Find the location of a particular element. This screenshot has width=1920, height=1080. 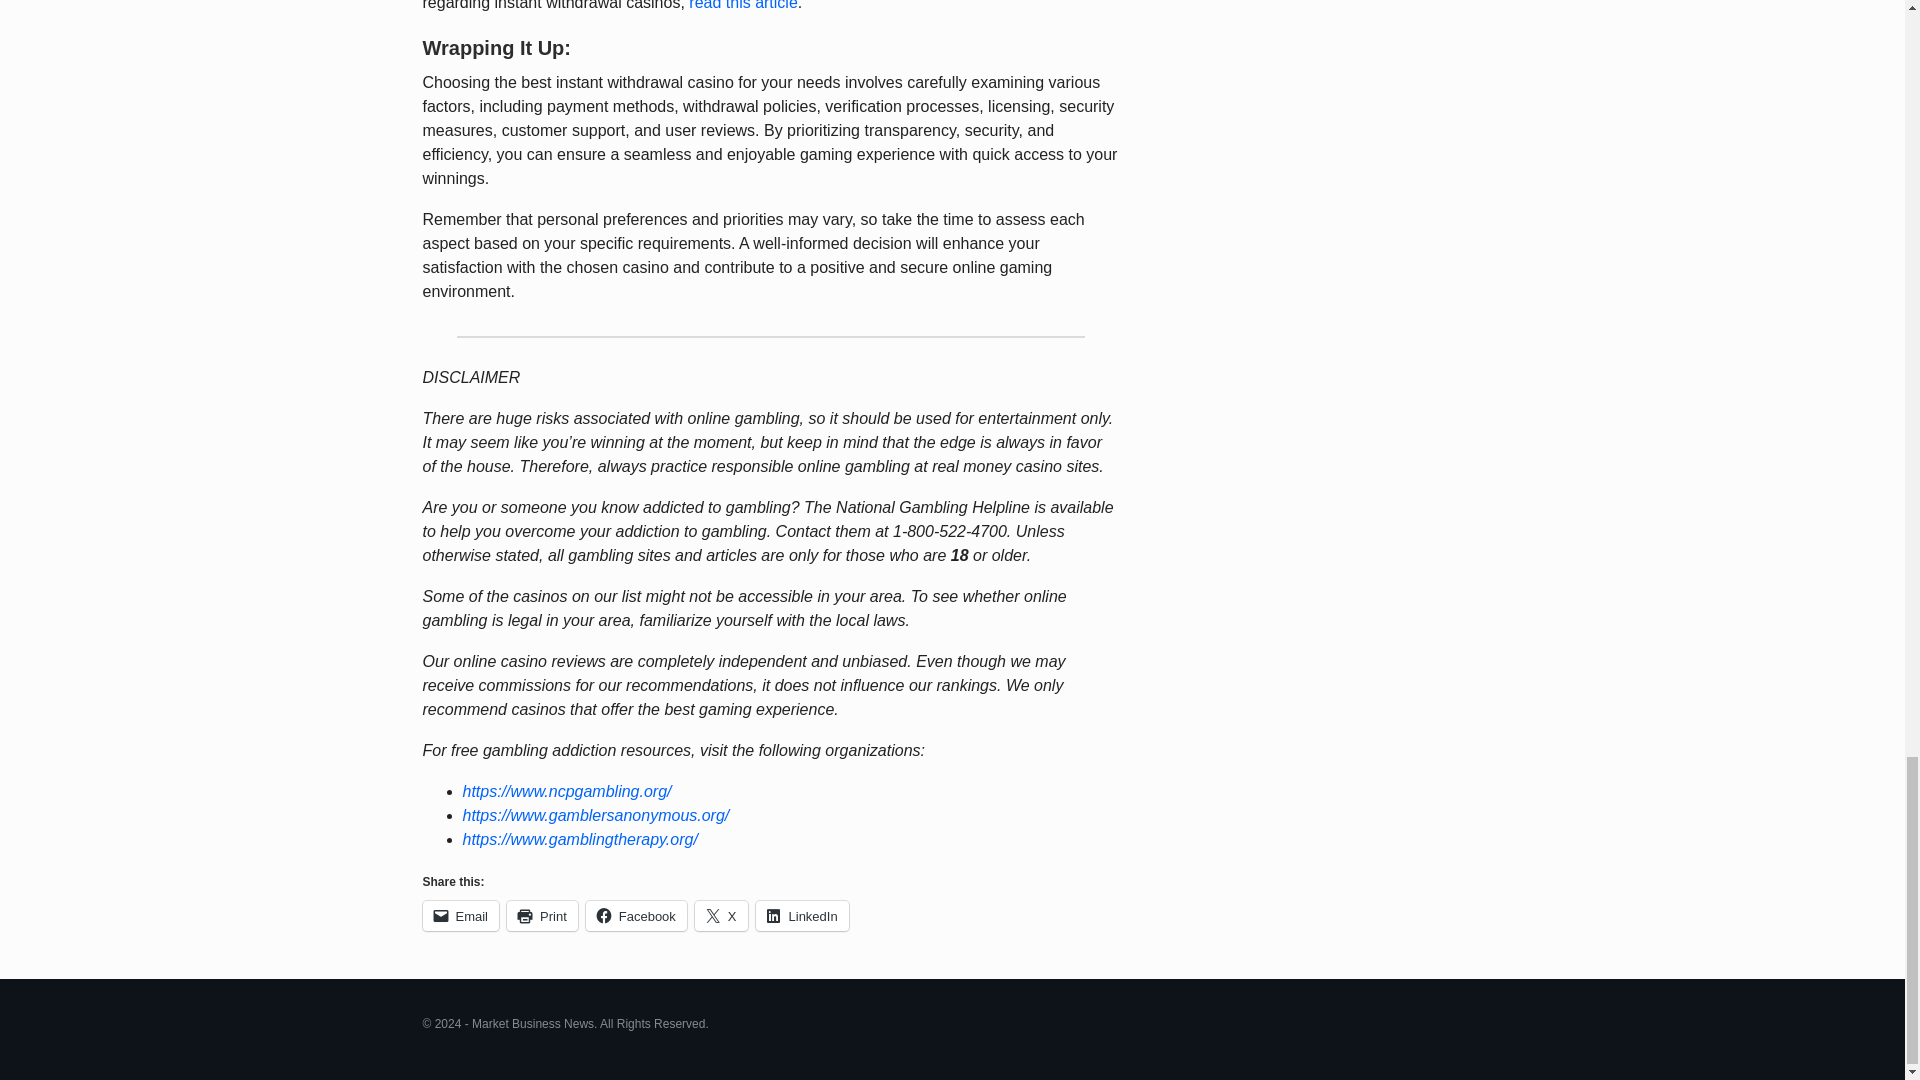

Email is located at coordinates (460, 915).